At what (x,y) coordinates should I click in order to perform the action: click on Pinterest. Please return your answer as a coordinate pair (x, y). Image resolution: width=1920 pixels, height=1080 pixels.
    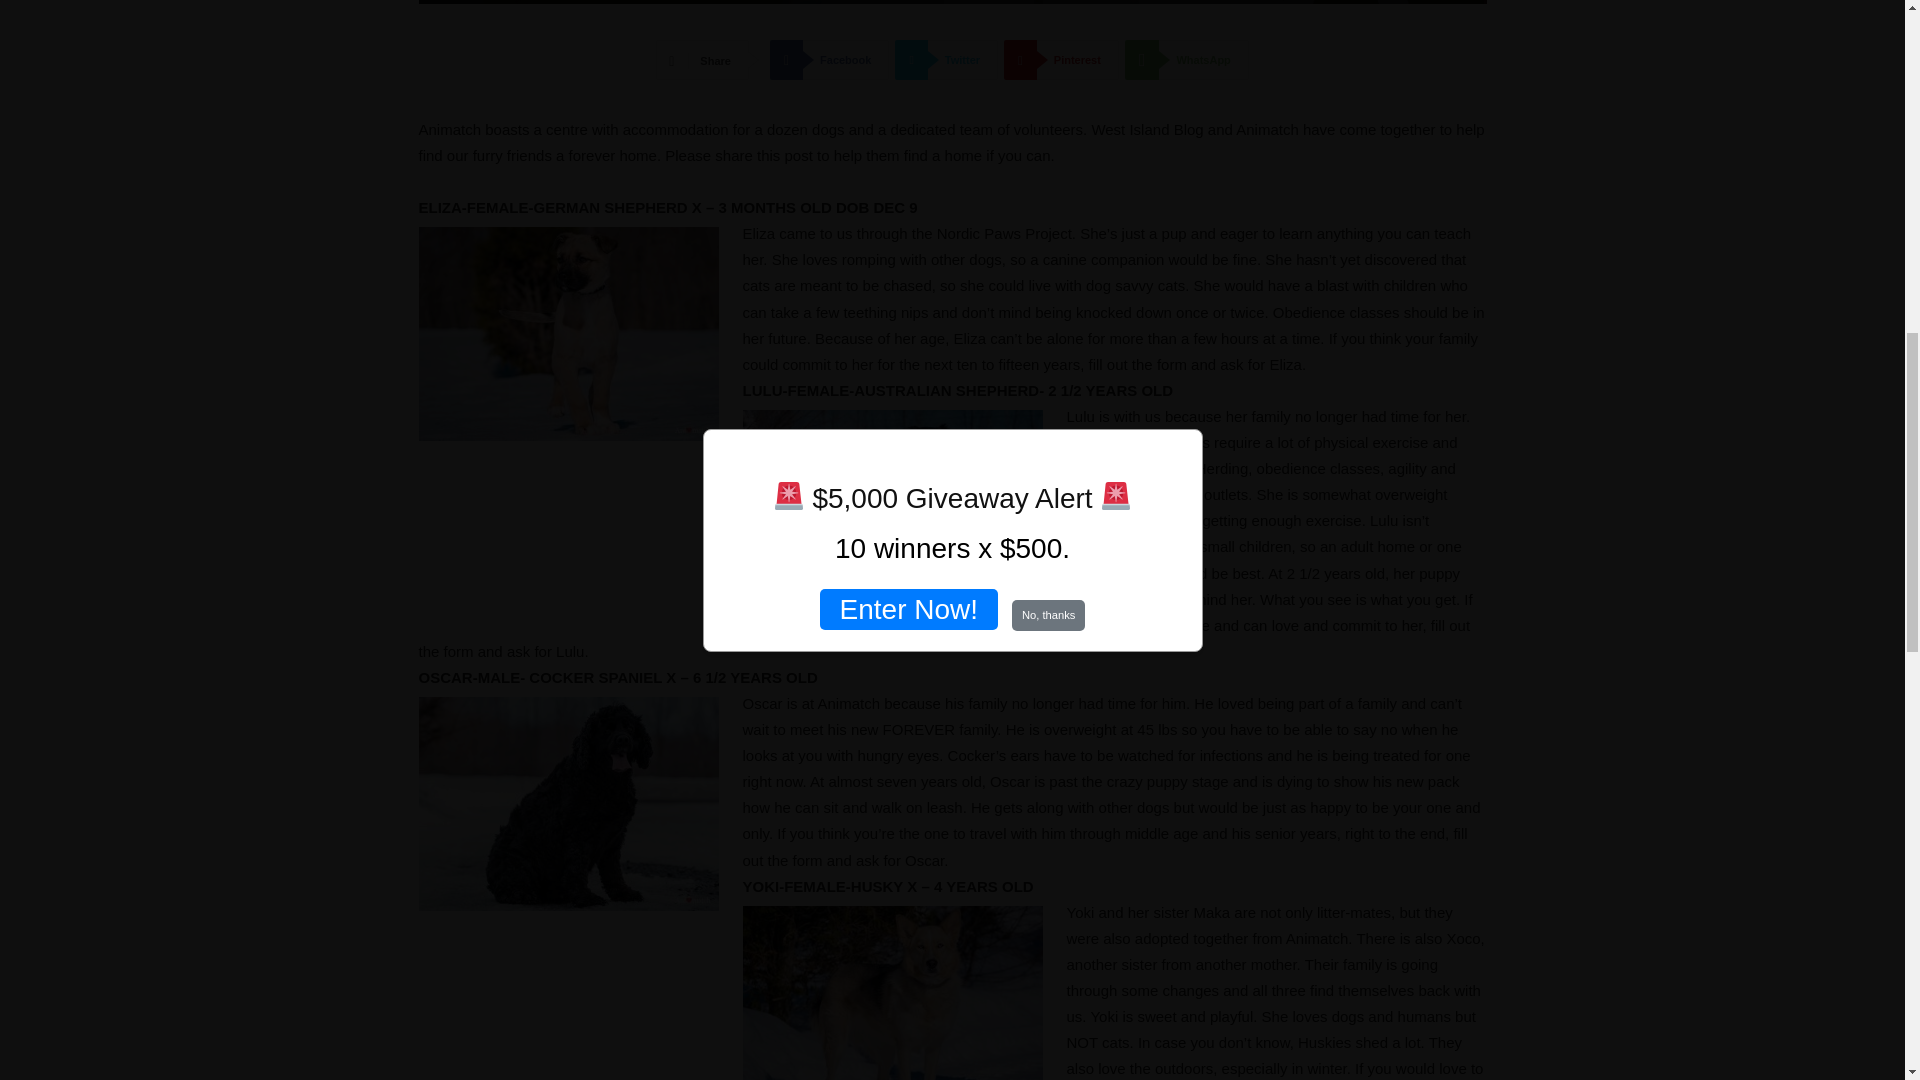
    Looking at the image, I should click on (1062, 59).